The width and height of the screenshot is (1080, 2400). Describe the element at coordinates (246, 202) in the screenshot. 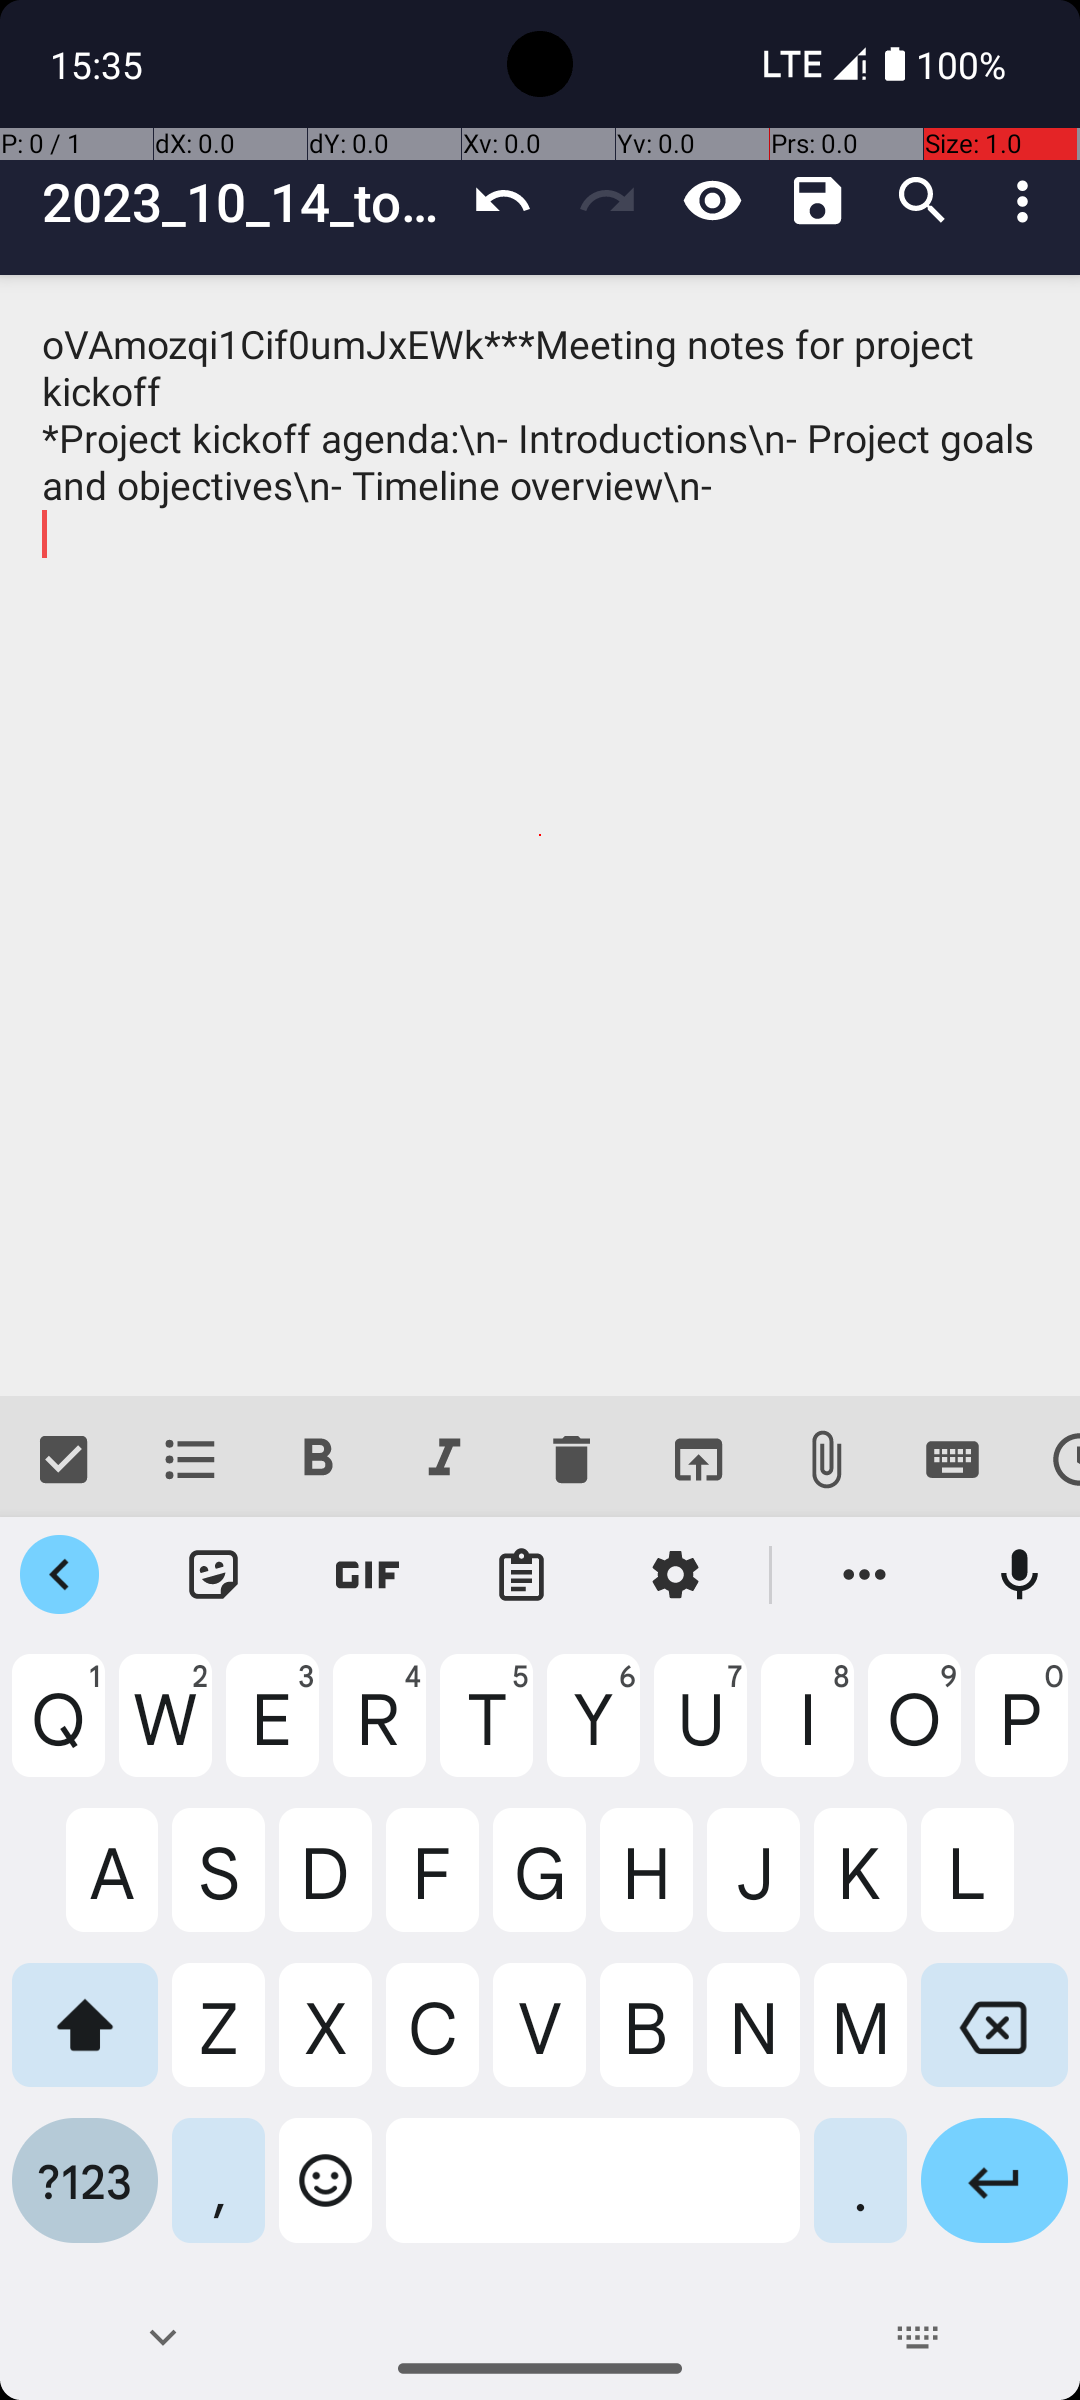

I see `2023_10_14_tough_mouse_2023_04_01` at that location.